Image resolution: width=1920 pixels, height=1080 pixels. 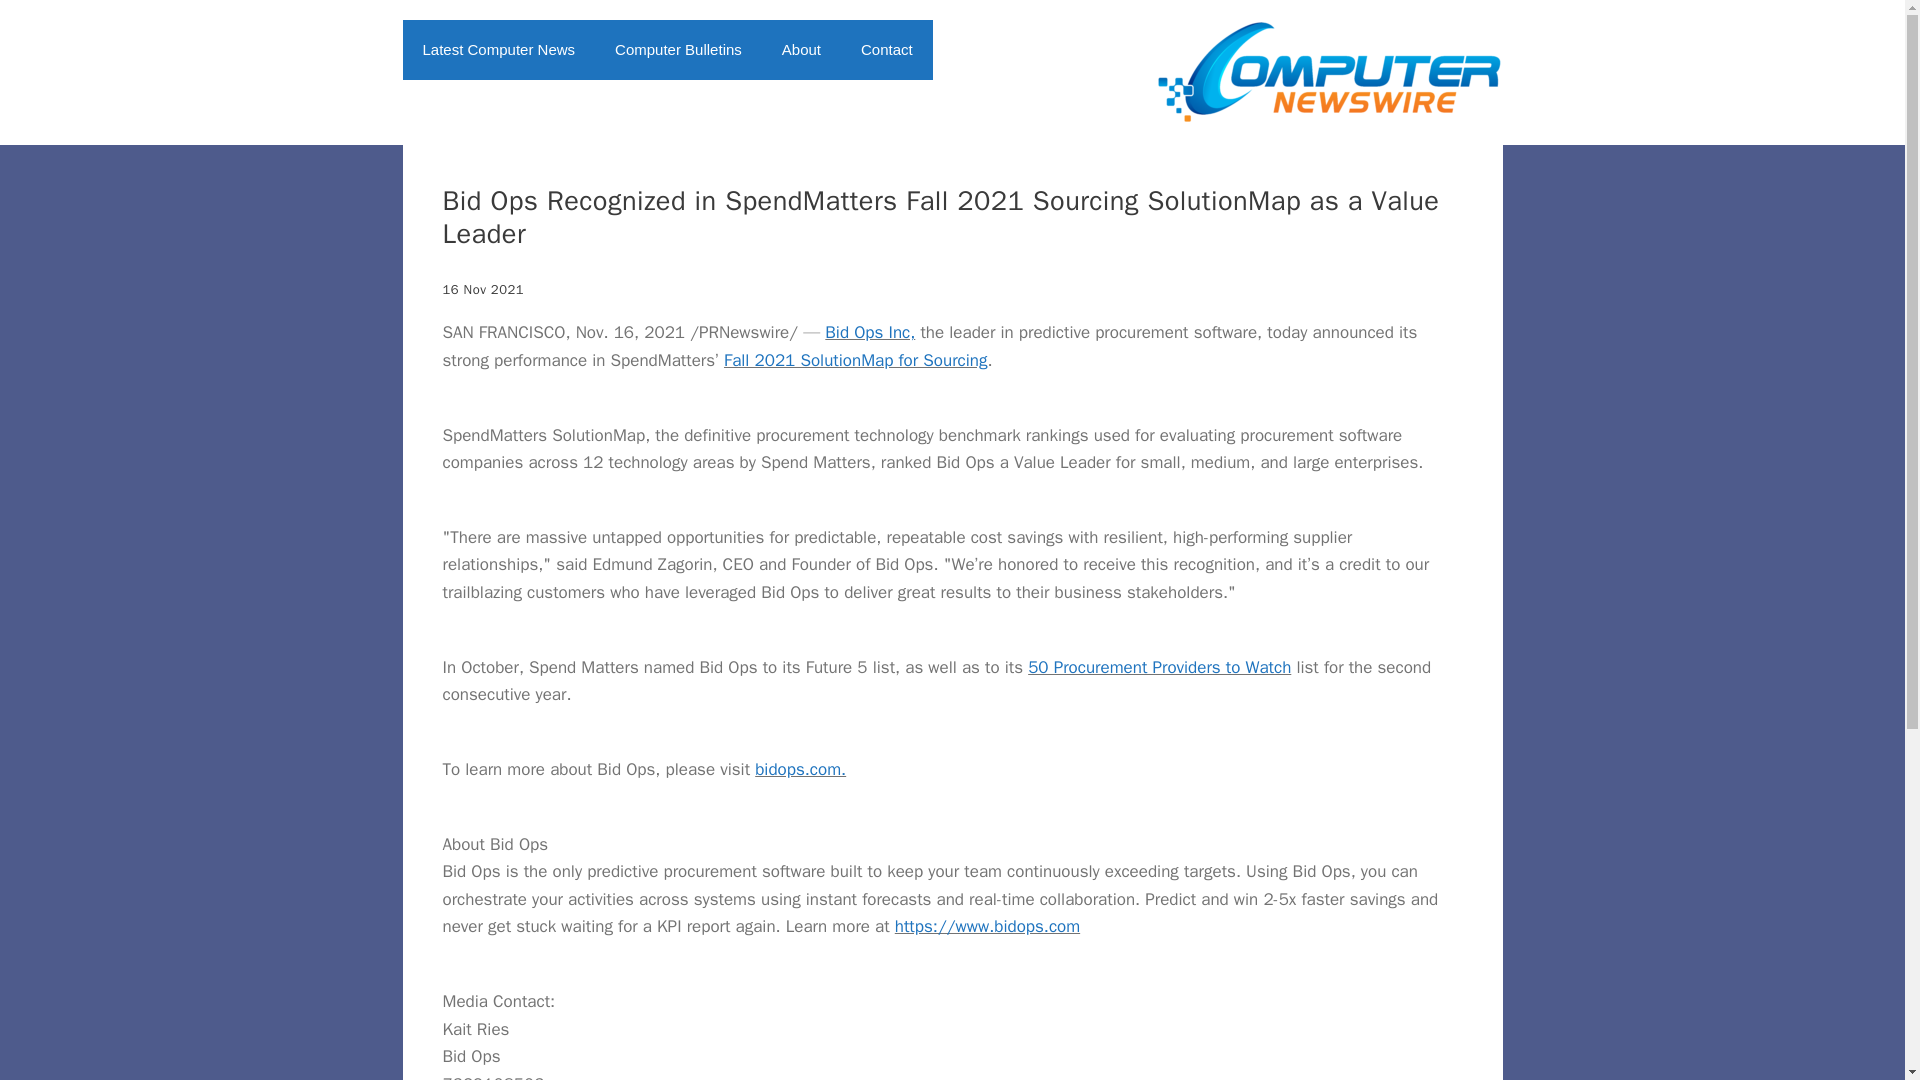 What do you see at coordinates (678, 50) in the screenshot?
I see `Computer Bulletins` at bounding box center [678, 50].